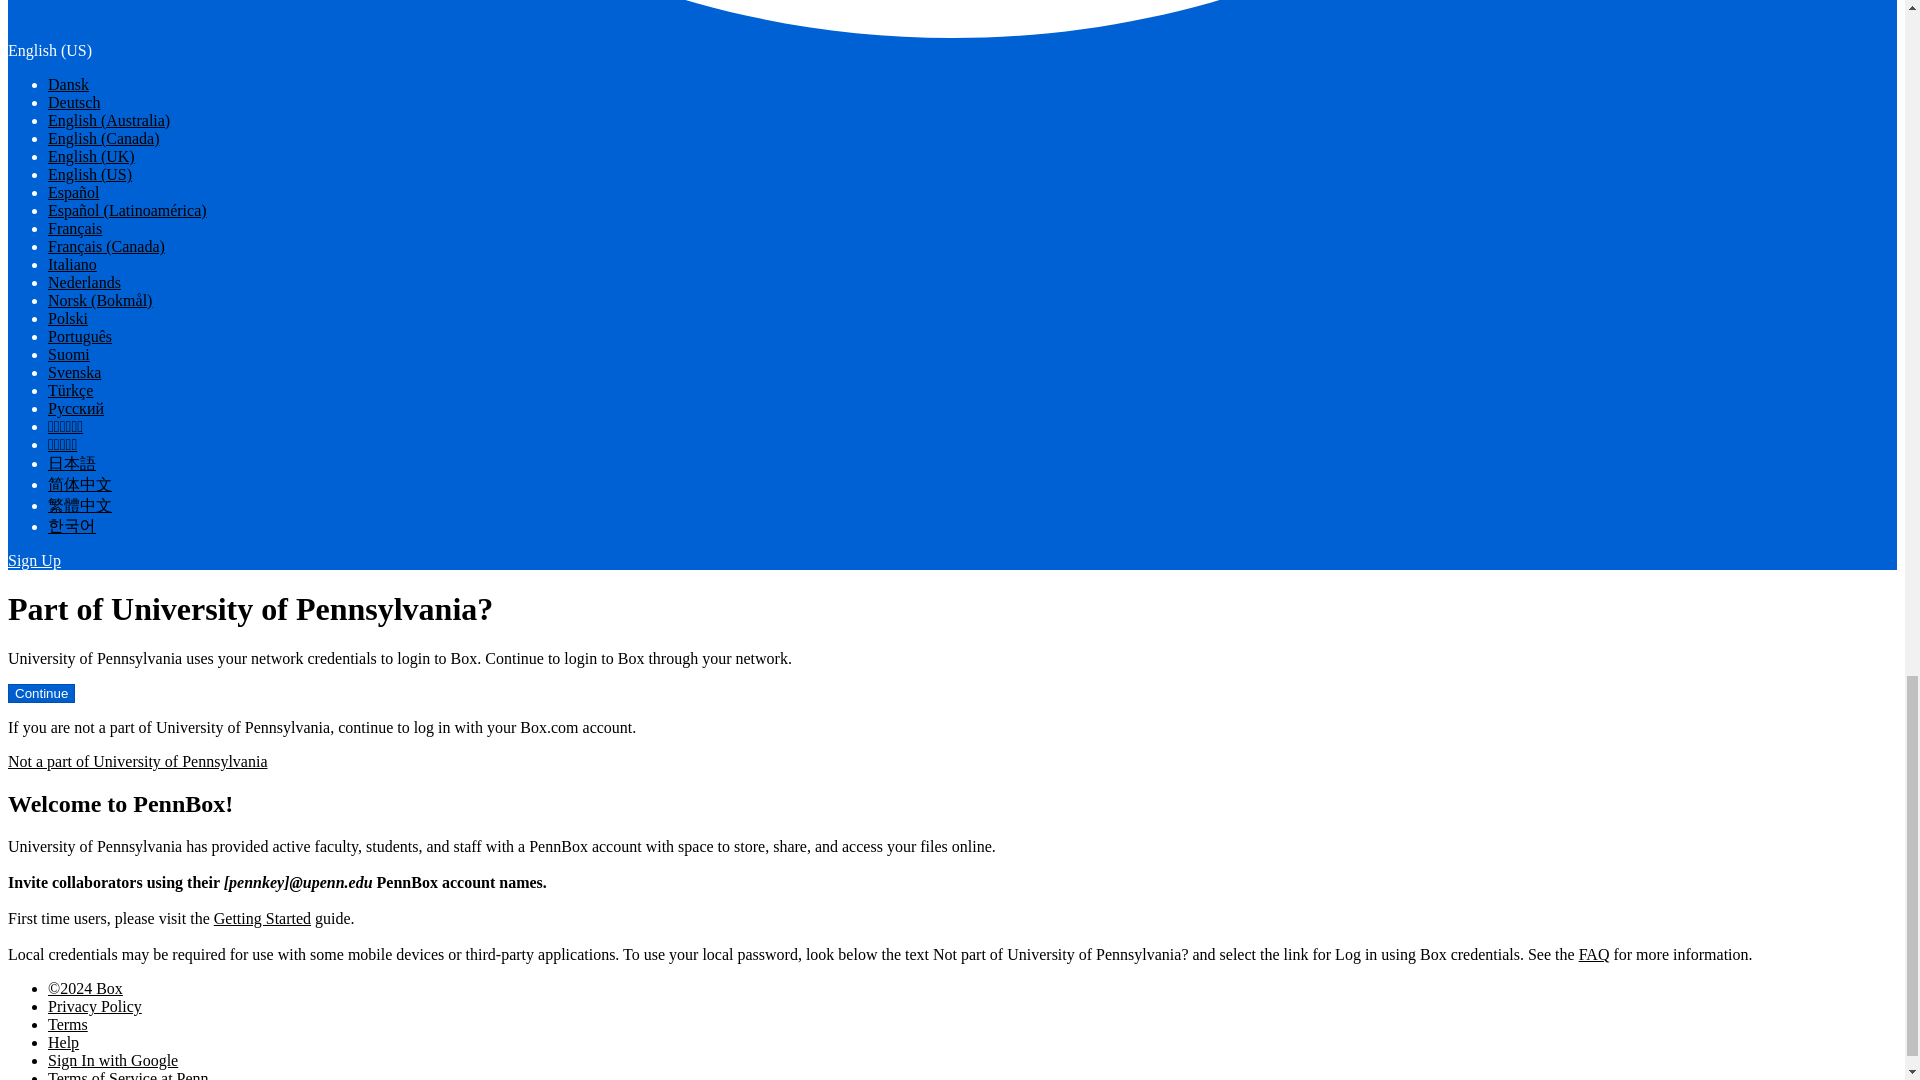 The height and width of the screenshot is (1080, 1920). I want to click on Nederlands, so click(84, 282).